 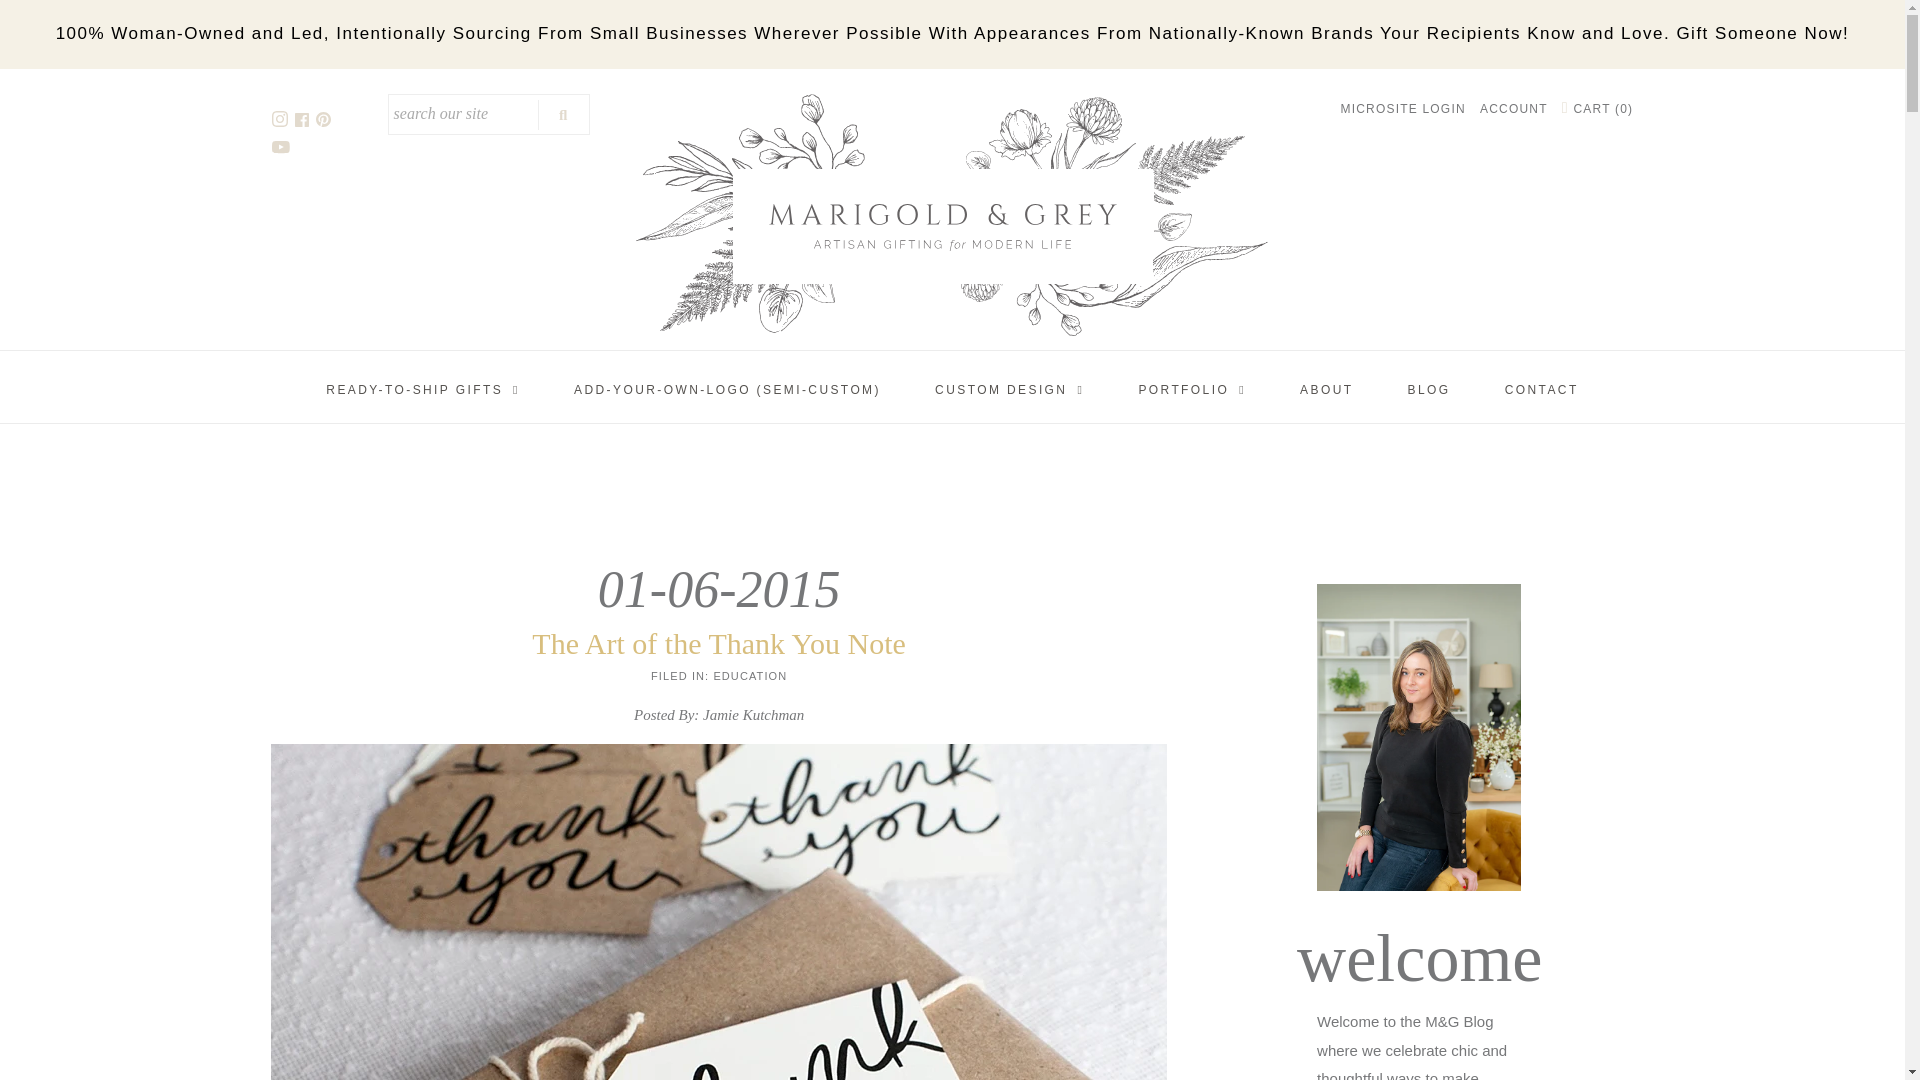 What do you see at coordinates (1514, 108) in the screenshot?
I see `ACCOUNT` at bounding box center [1514, 108].